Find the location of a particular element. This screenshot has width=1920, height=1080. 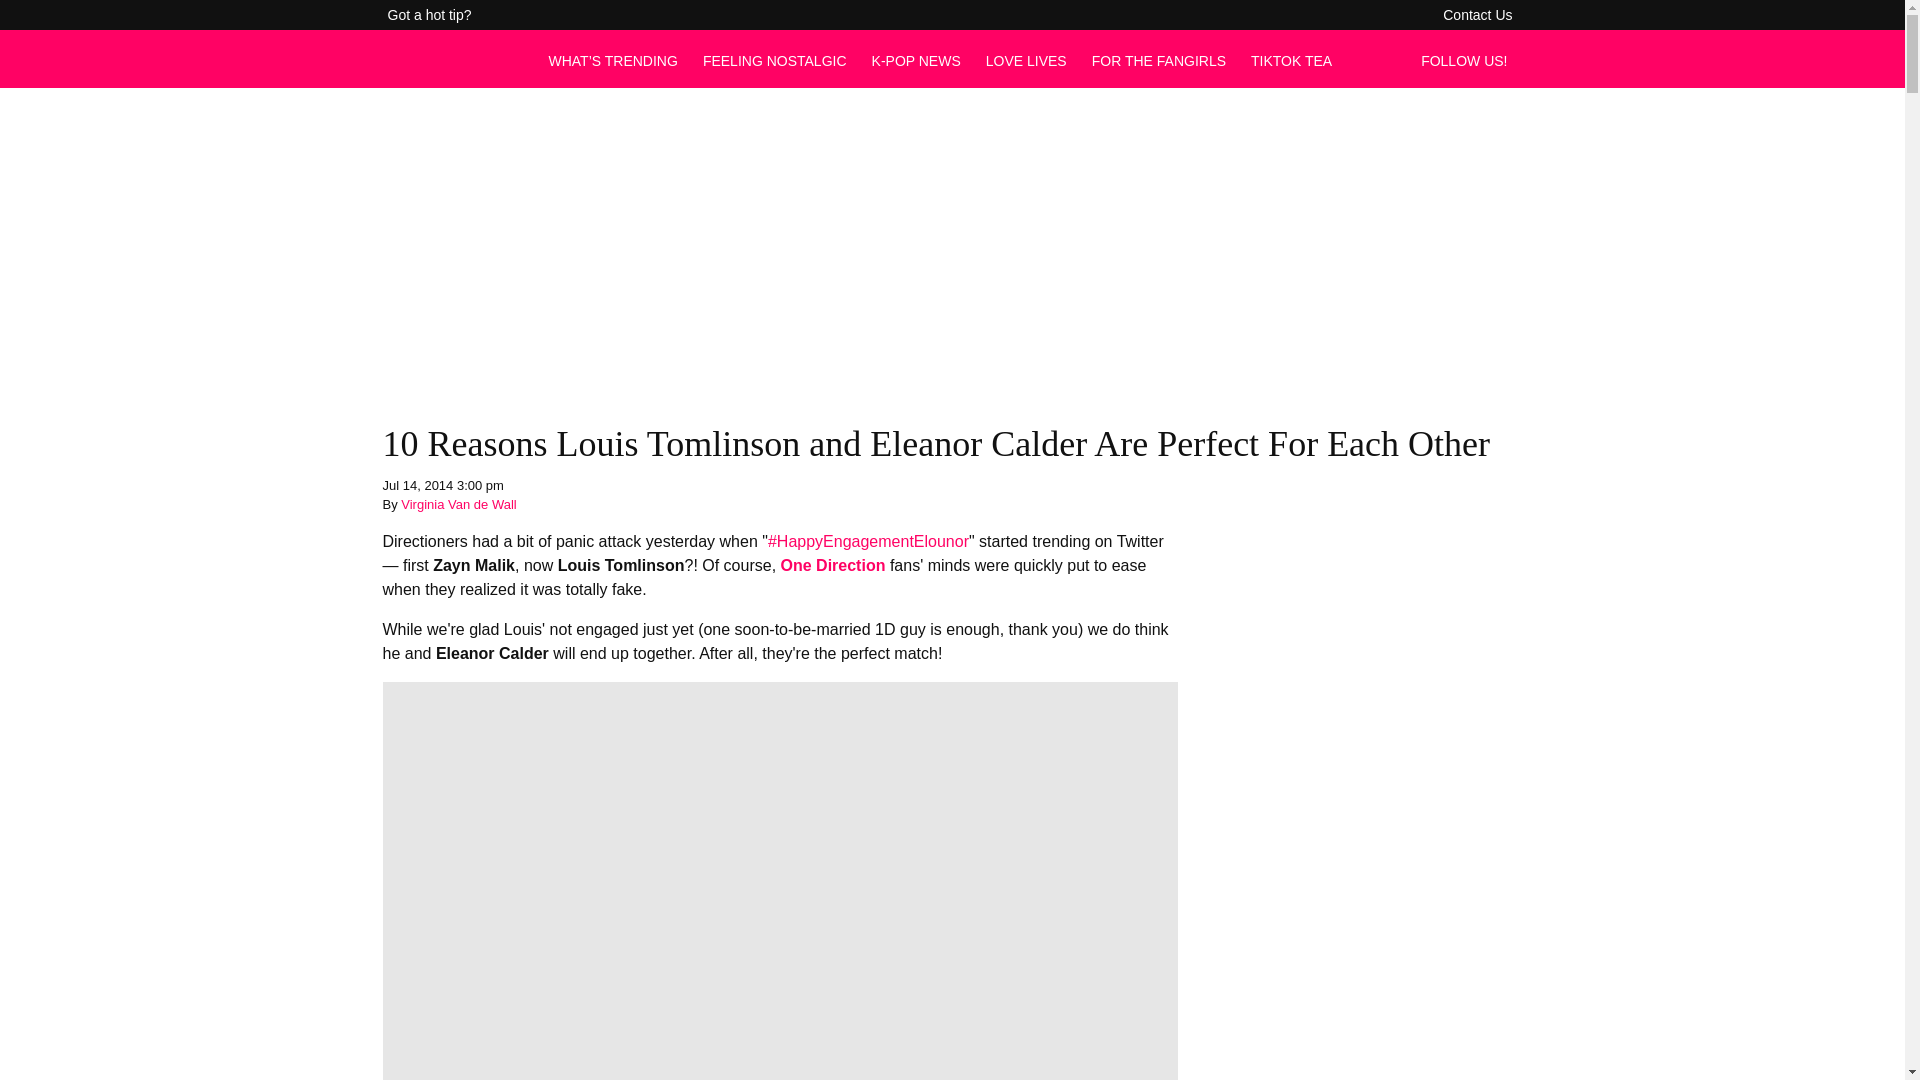

TIKTOK TEA is located at coordinates (1292, 60).